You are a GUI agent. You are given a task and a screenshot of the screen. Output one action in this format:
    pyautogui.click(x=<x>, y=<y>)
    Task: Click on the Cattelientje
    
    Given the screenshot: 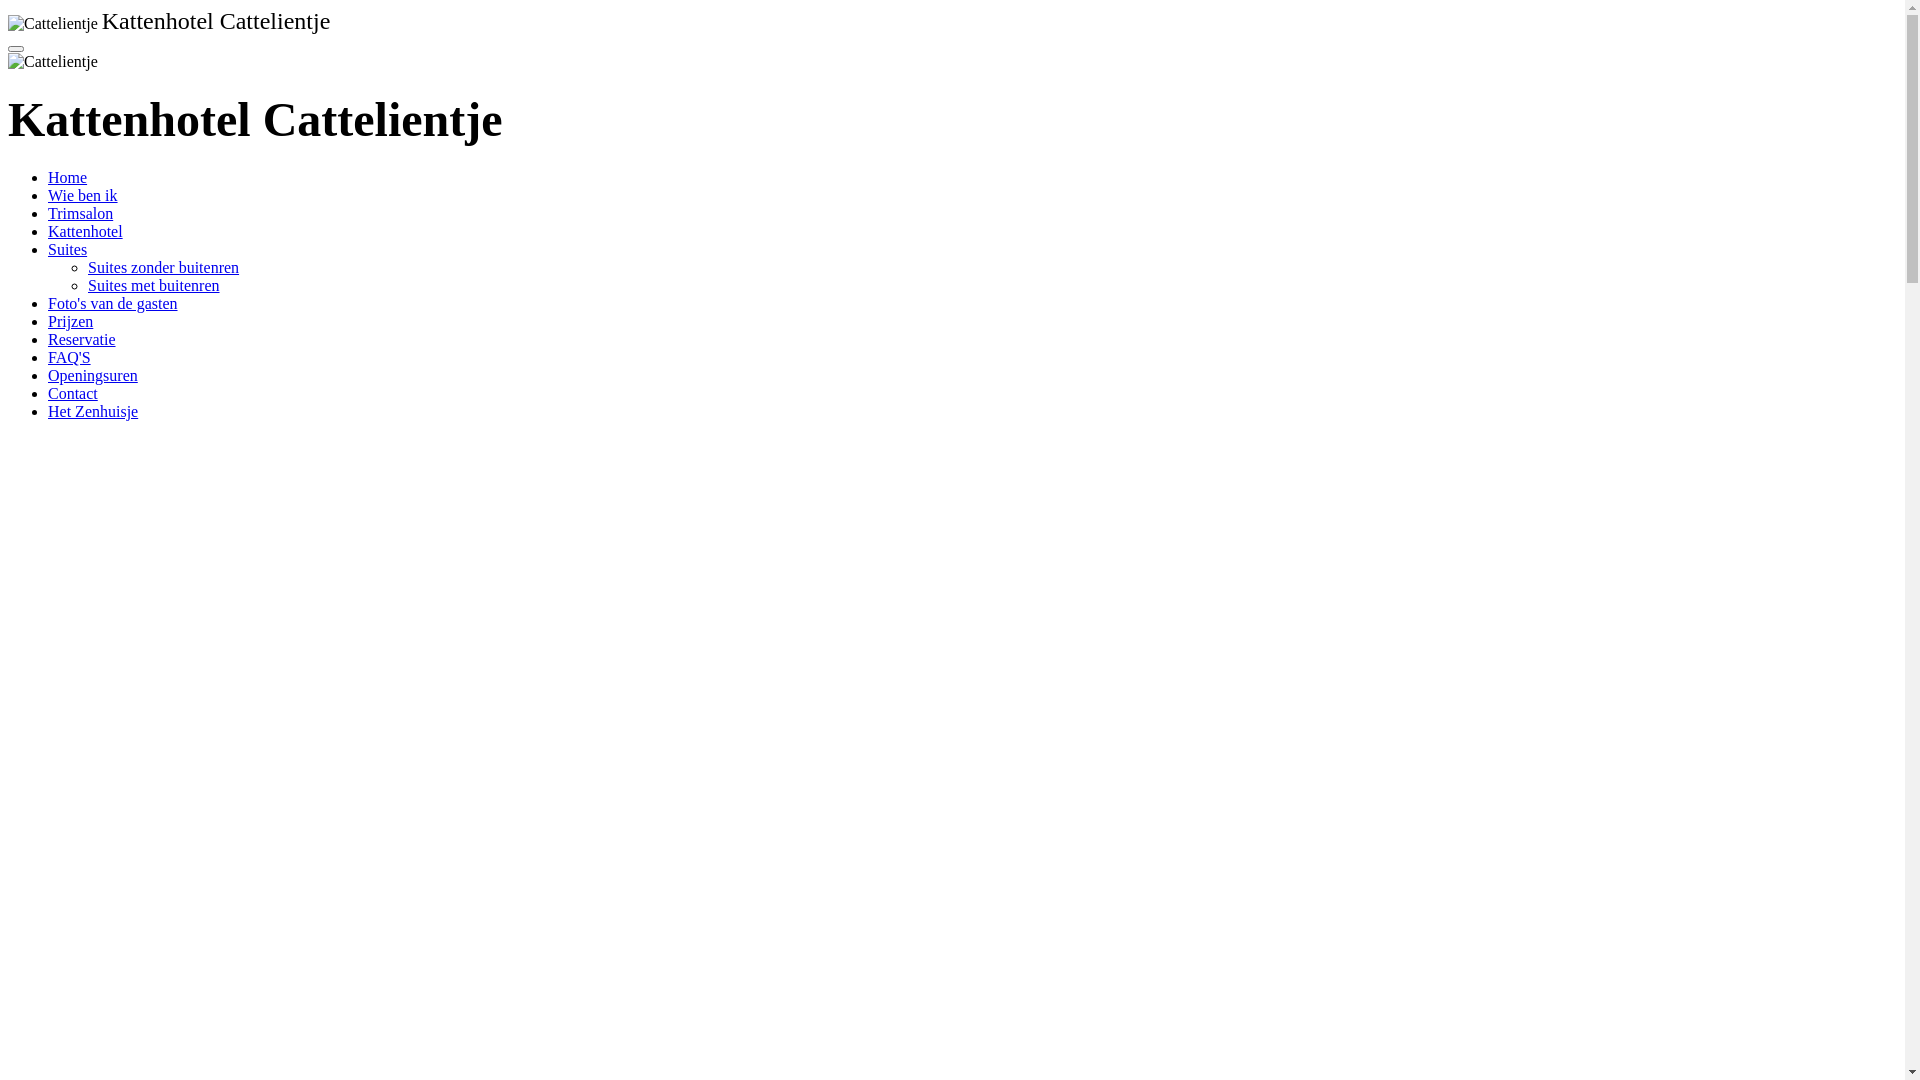 What is the action you would take?
    pyautogui.click(x=53, y=24)
    